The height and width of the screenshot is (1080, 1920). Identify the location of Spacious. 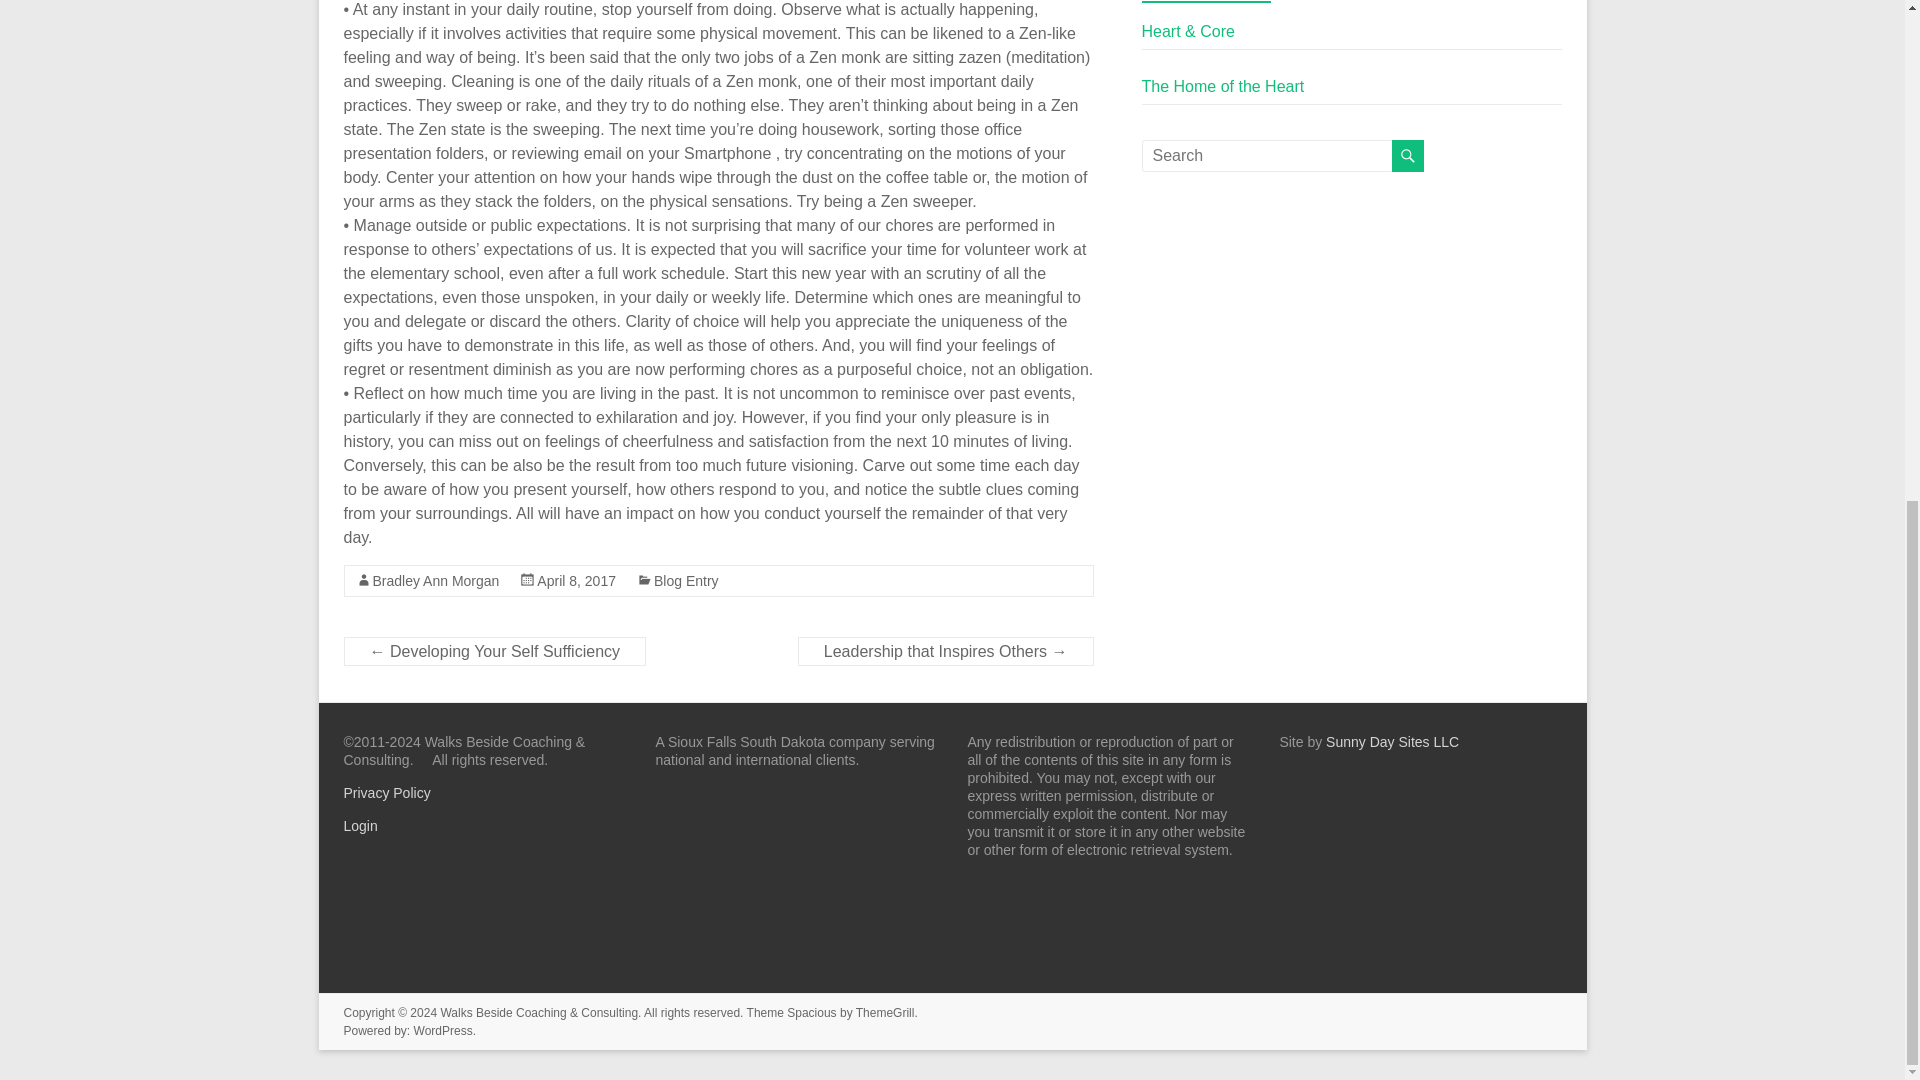
(811, 1012).